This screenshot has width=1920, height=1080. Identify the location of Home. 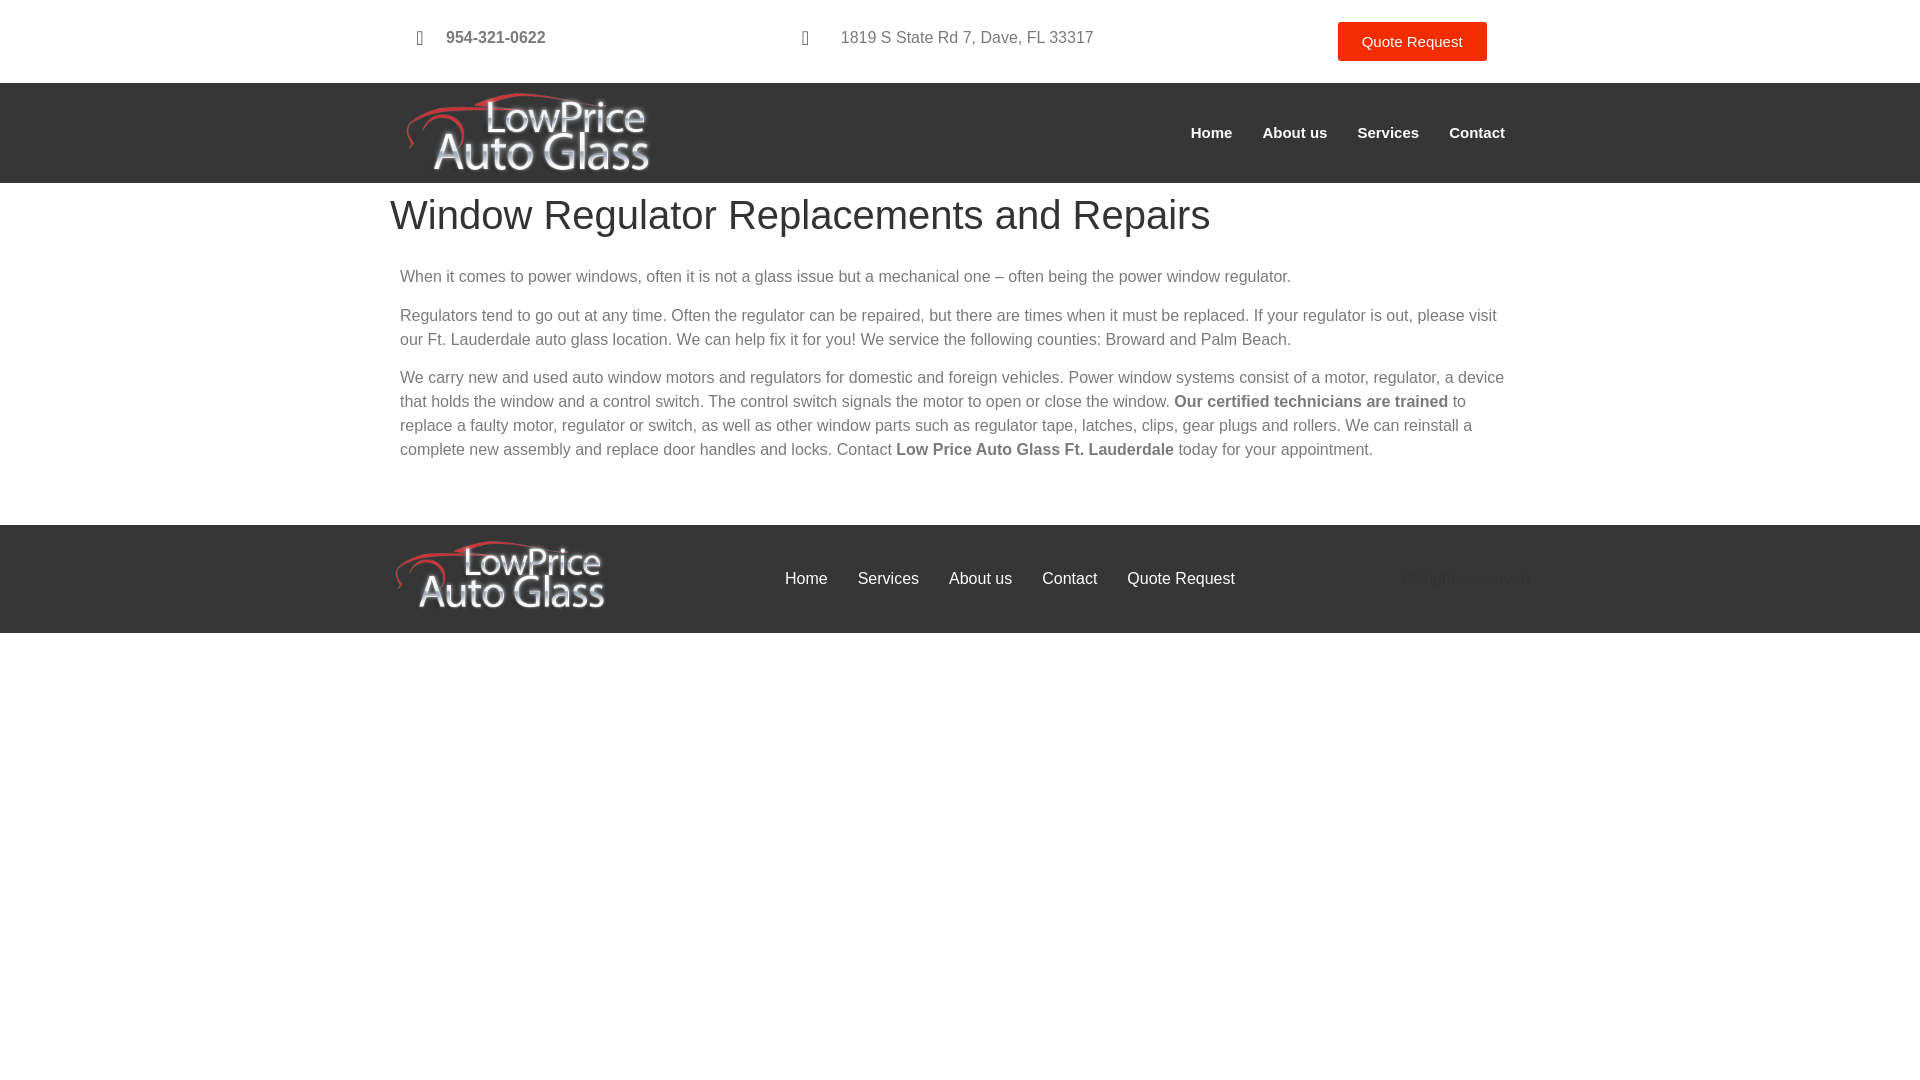
(1212, 132).